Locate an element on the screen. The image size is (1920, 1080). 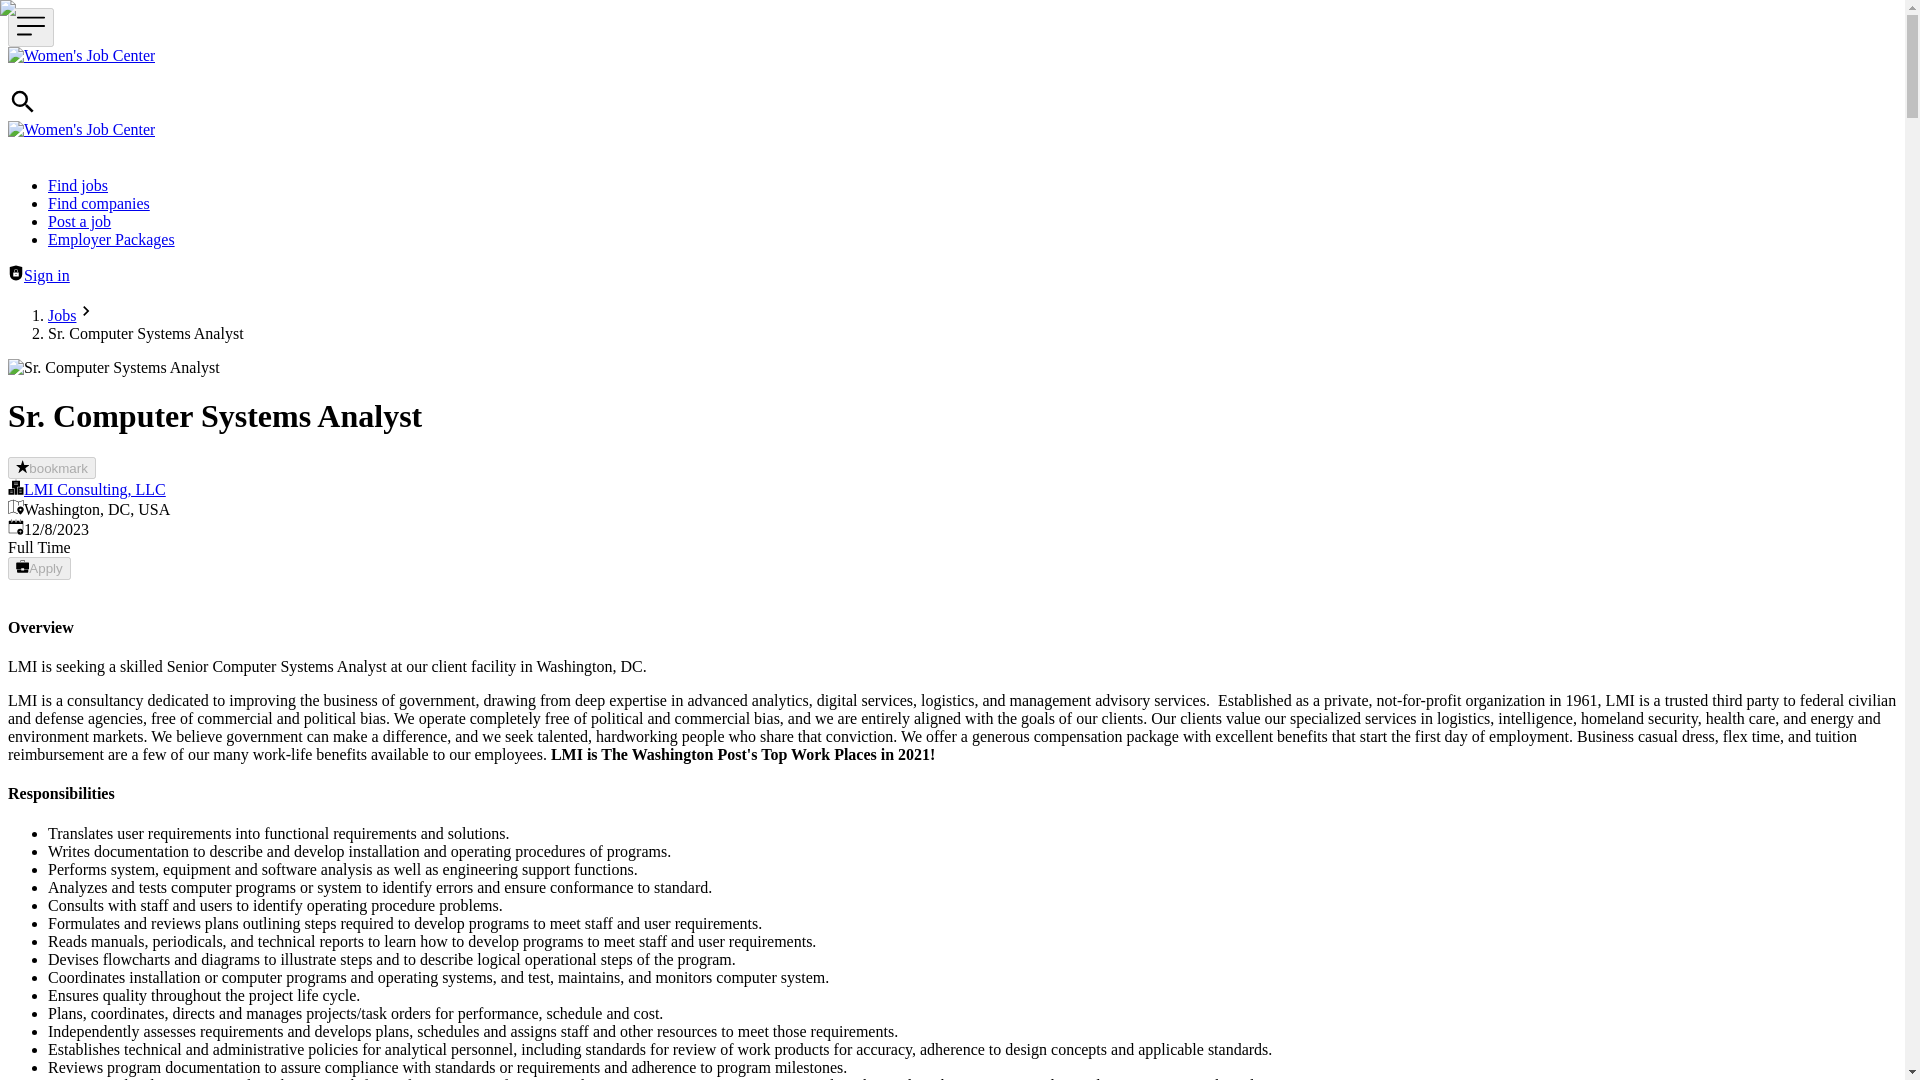
bookmark is located at coordinates (52, 468).